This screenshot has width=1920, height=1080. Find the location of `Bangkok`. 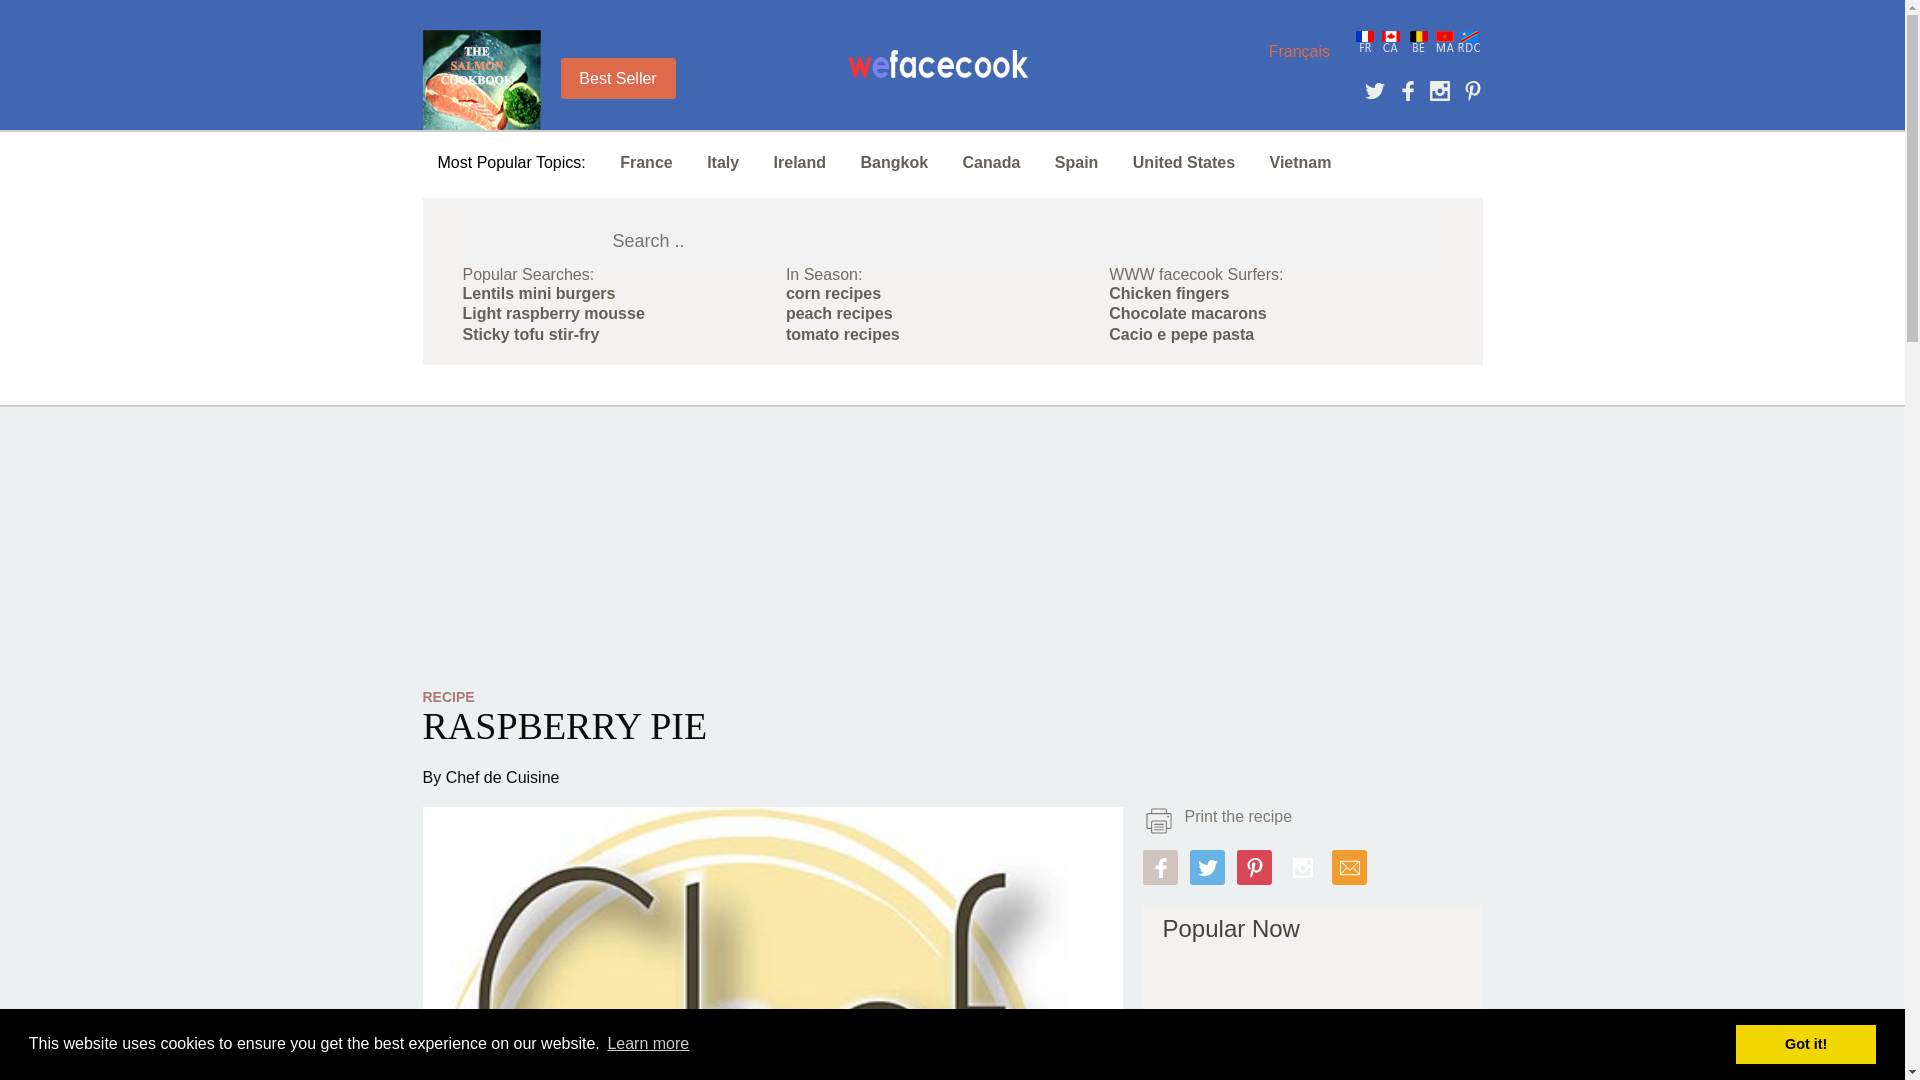

Bangkok is located at coordinates (894, 162).